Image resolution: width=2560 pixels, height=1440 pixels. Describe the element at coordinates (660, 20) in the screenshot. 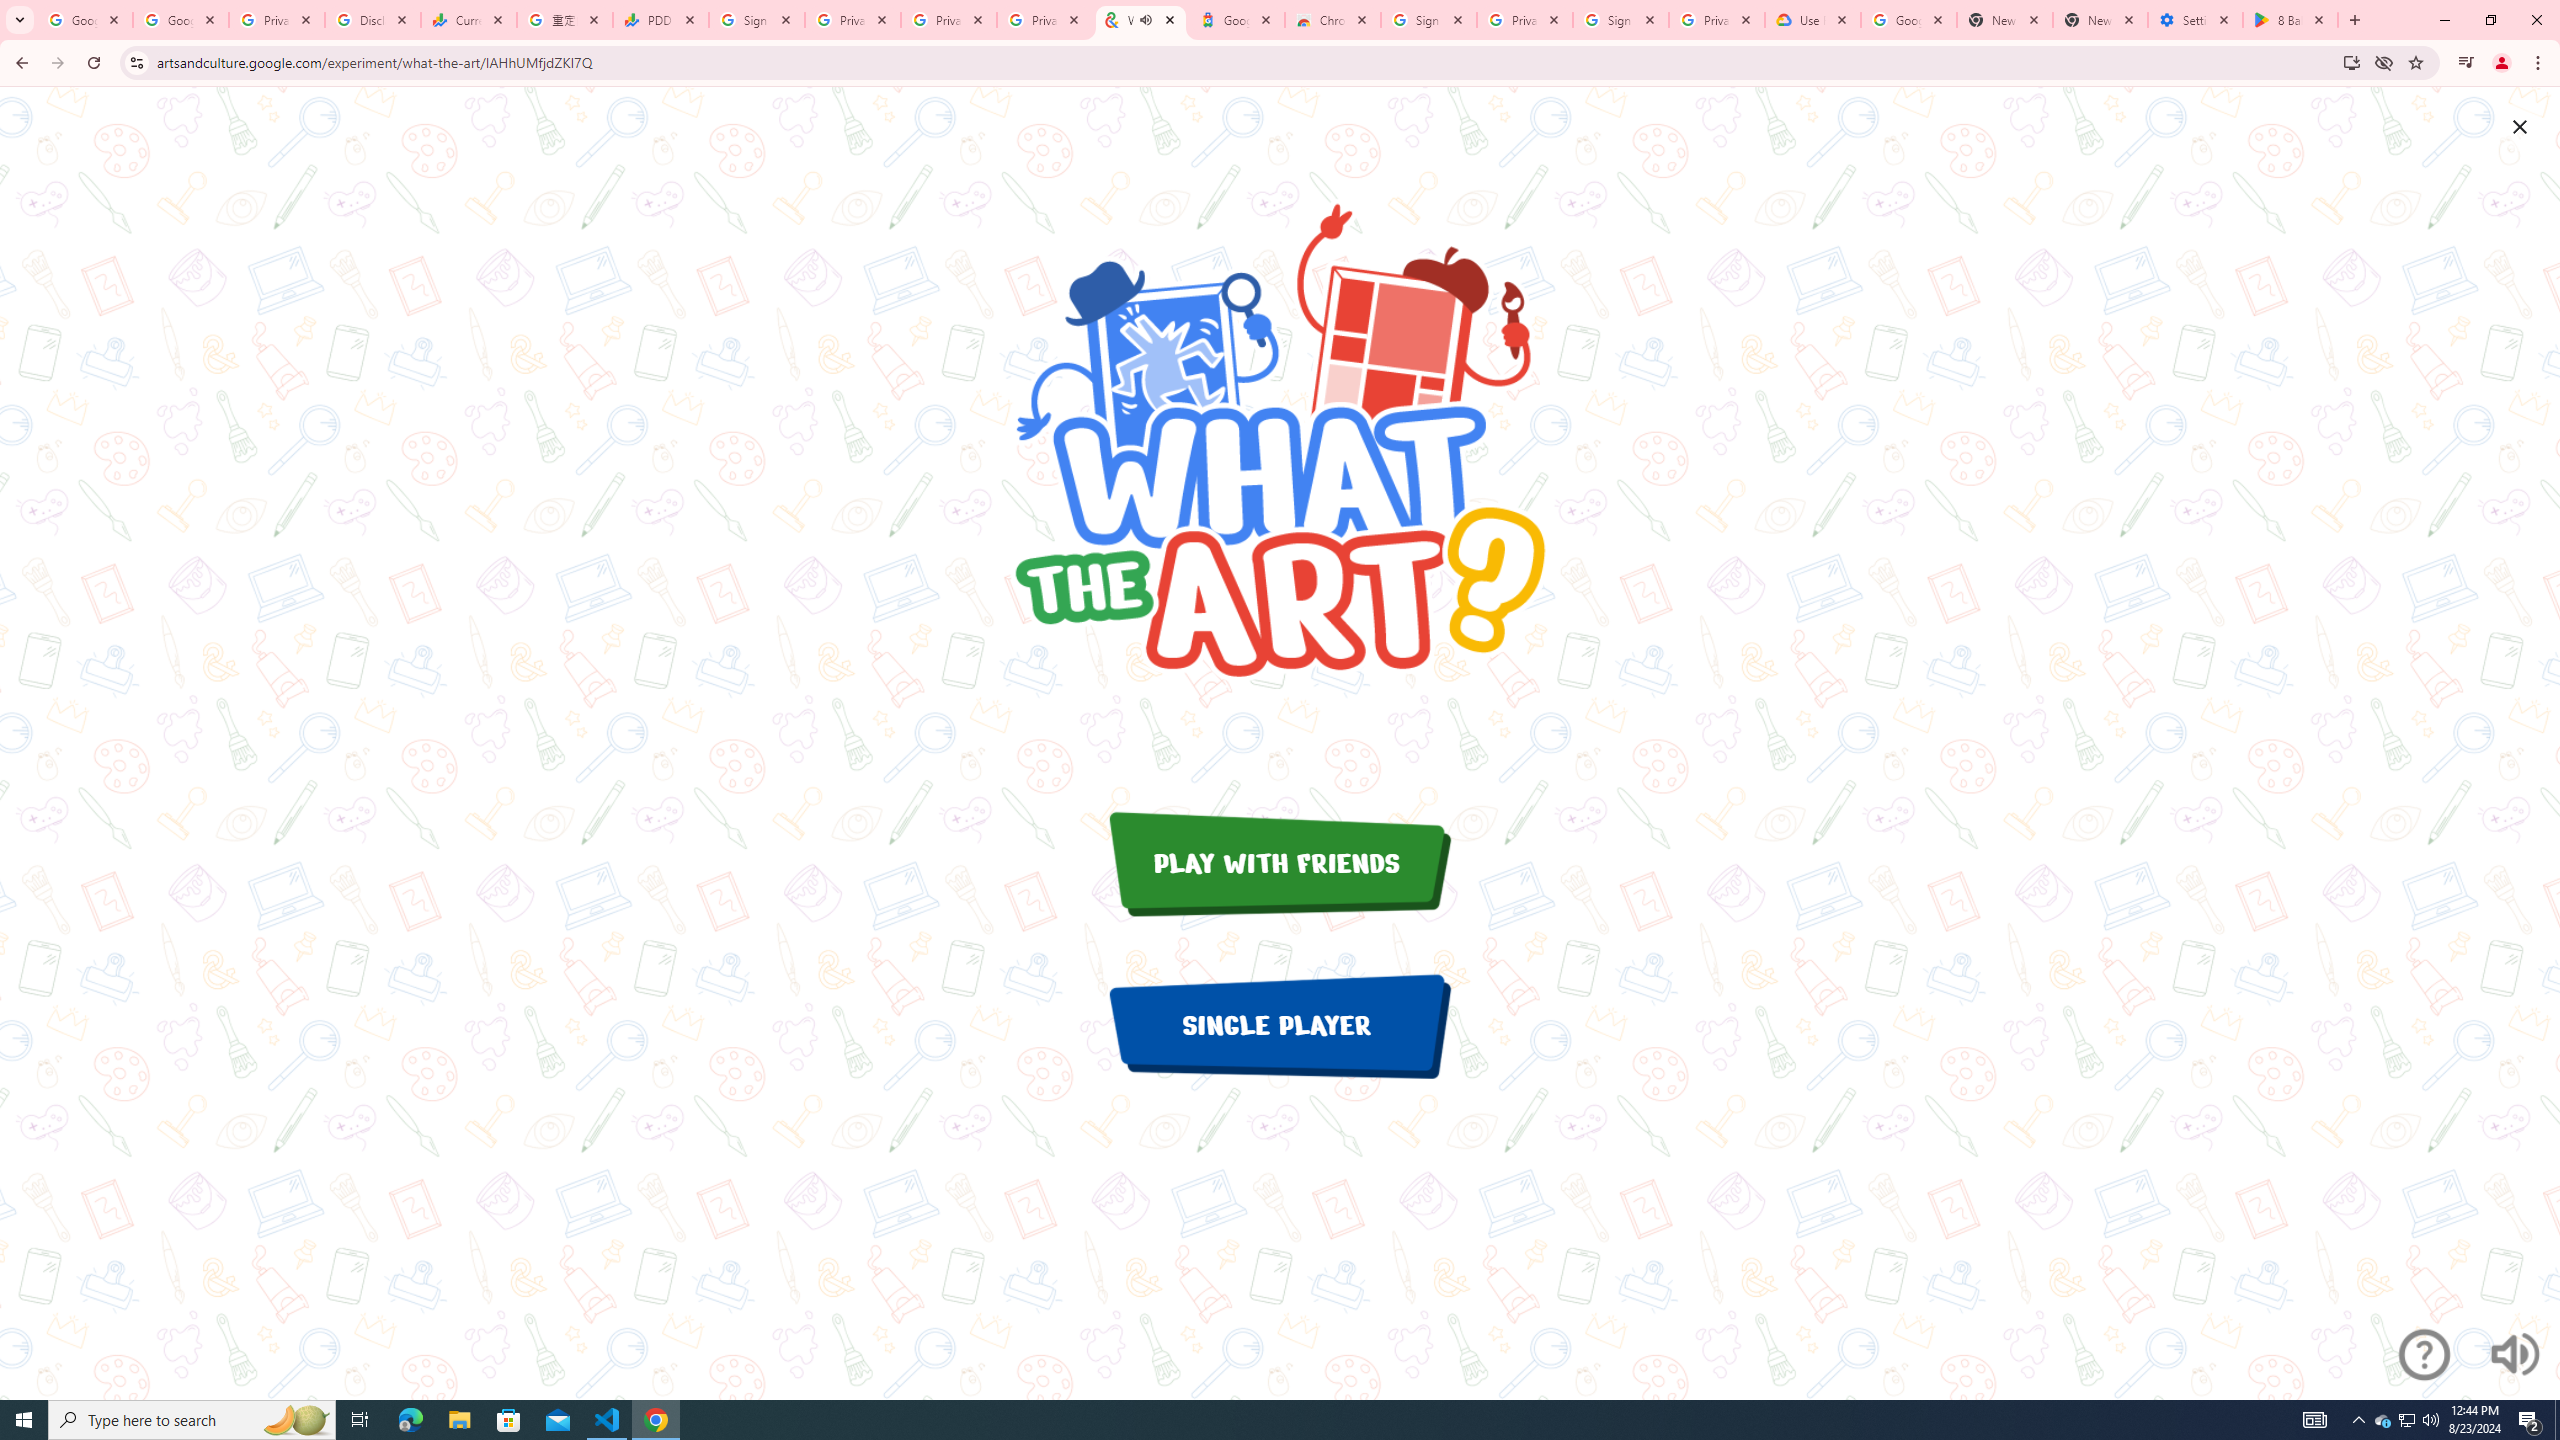

I see `PDD Holdings Inc - ADR (PDD) Price & News - Google Finance` at that location.